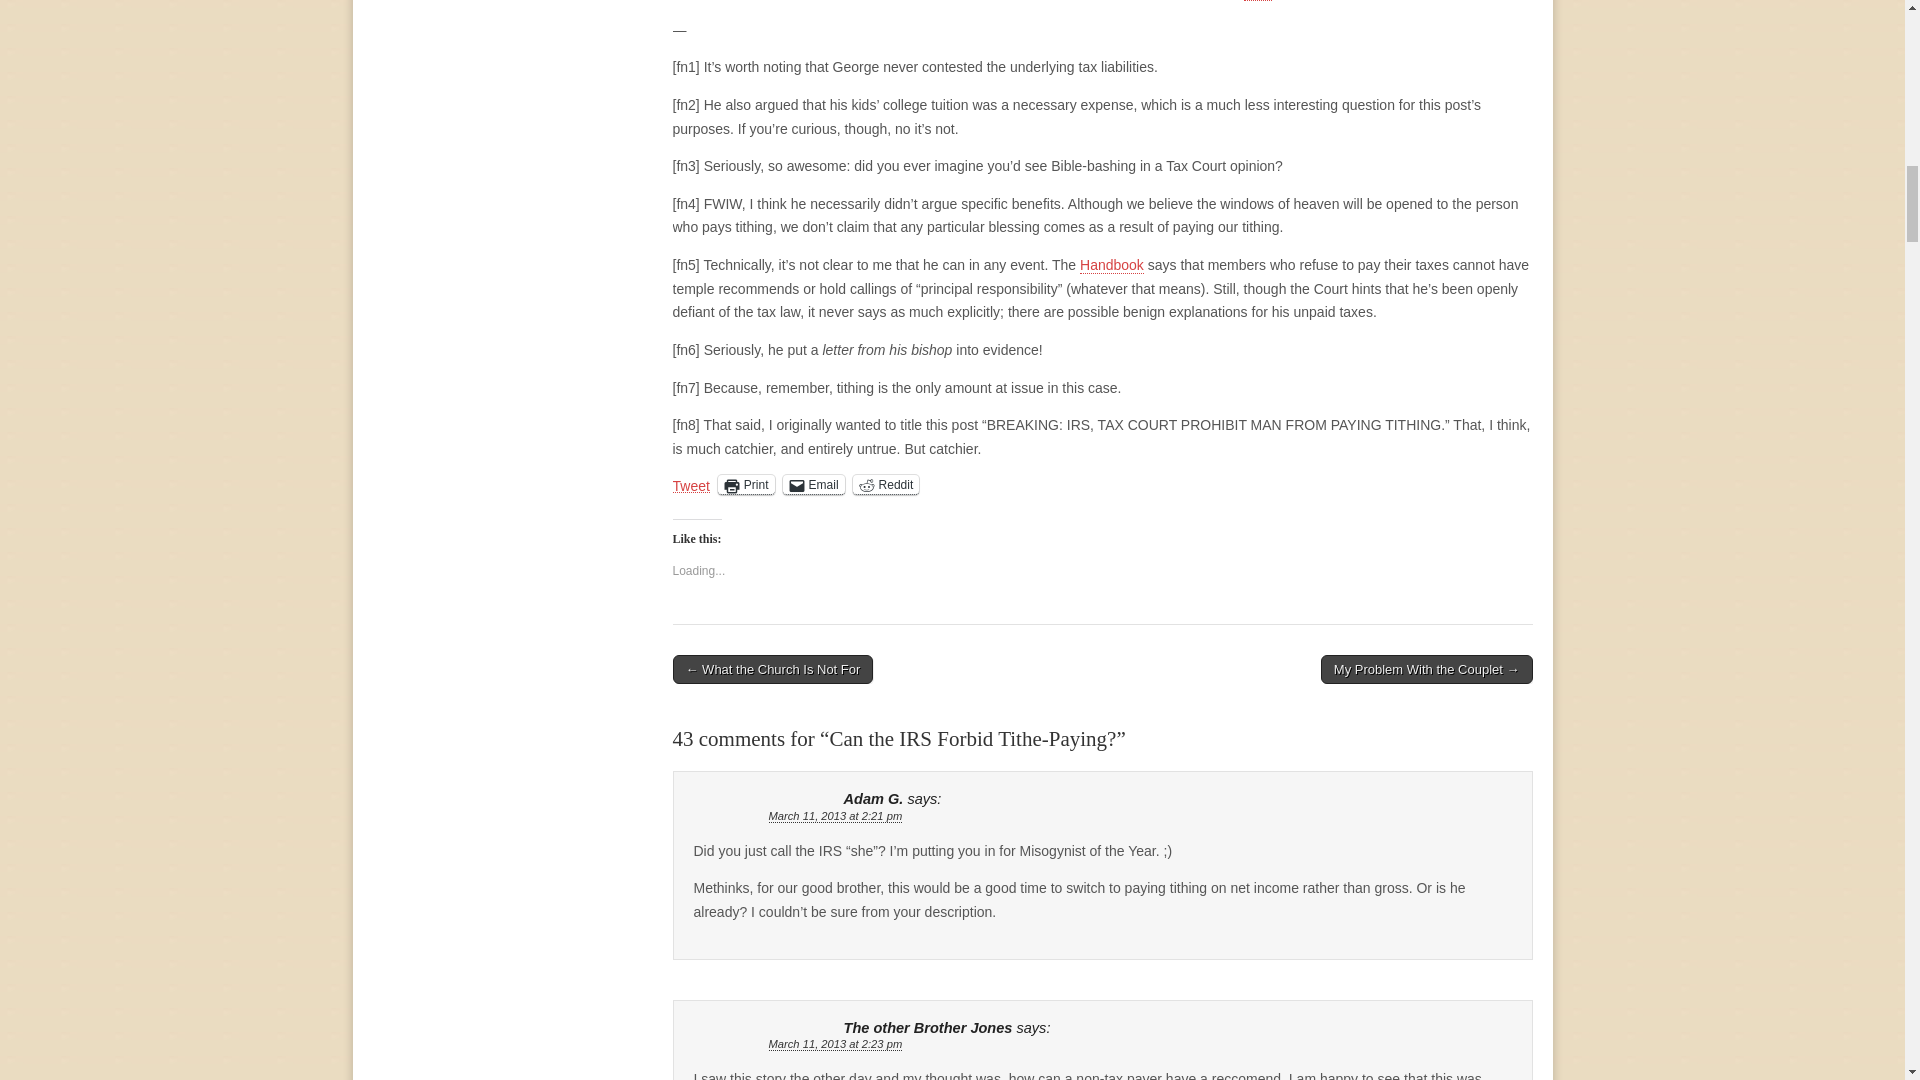  Describe the element at coordinates (746, 484) in the screenshot. I see `Click to print` at that location.